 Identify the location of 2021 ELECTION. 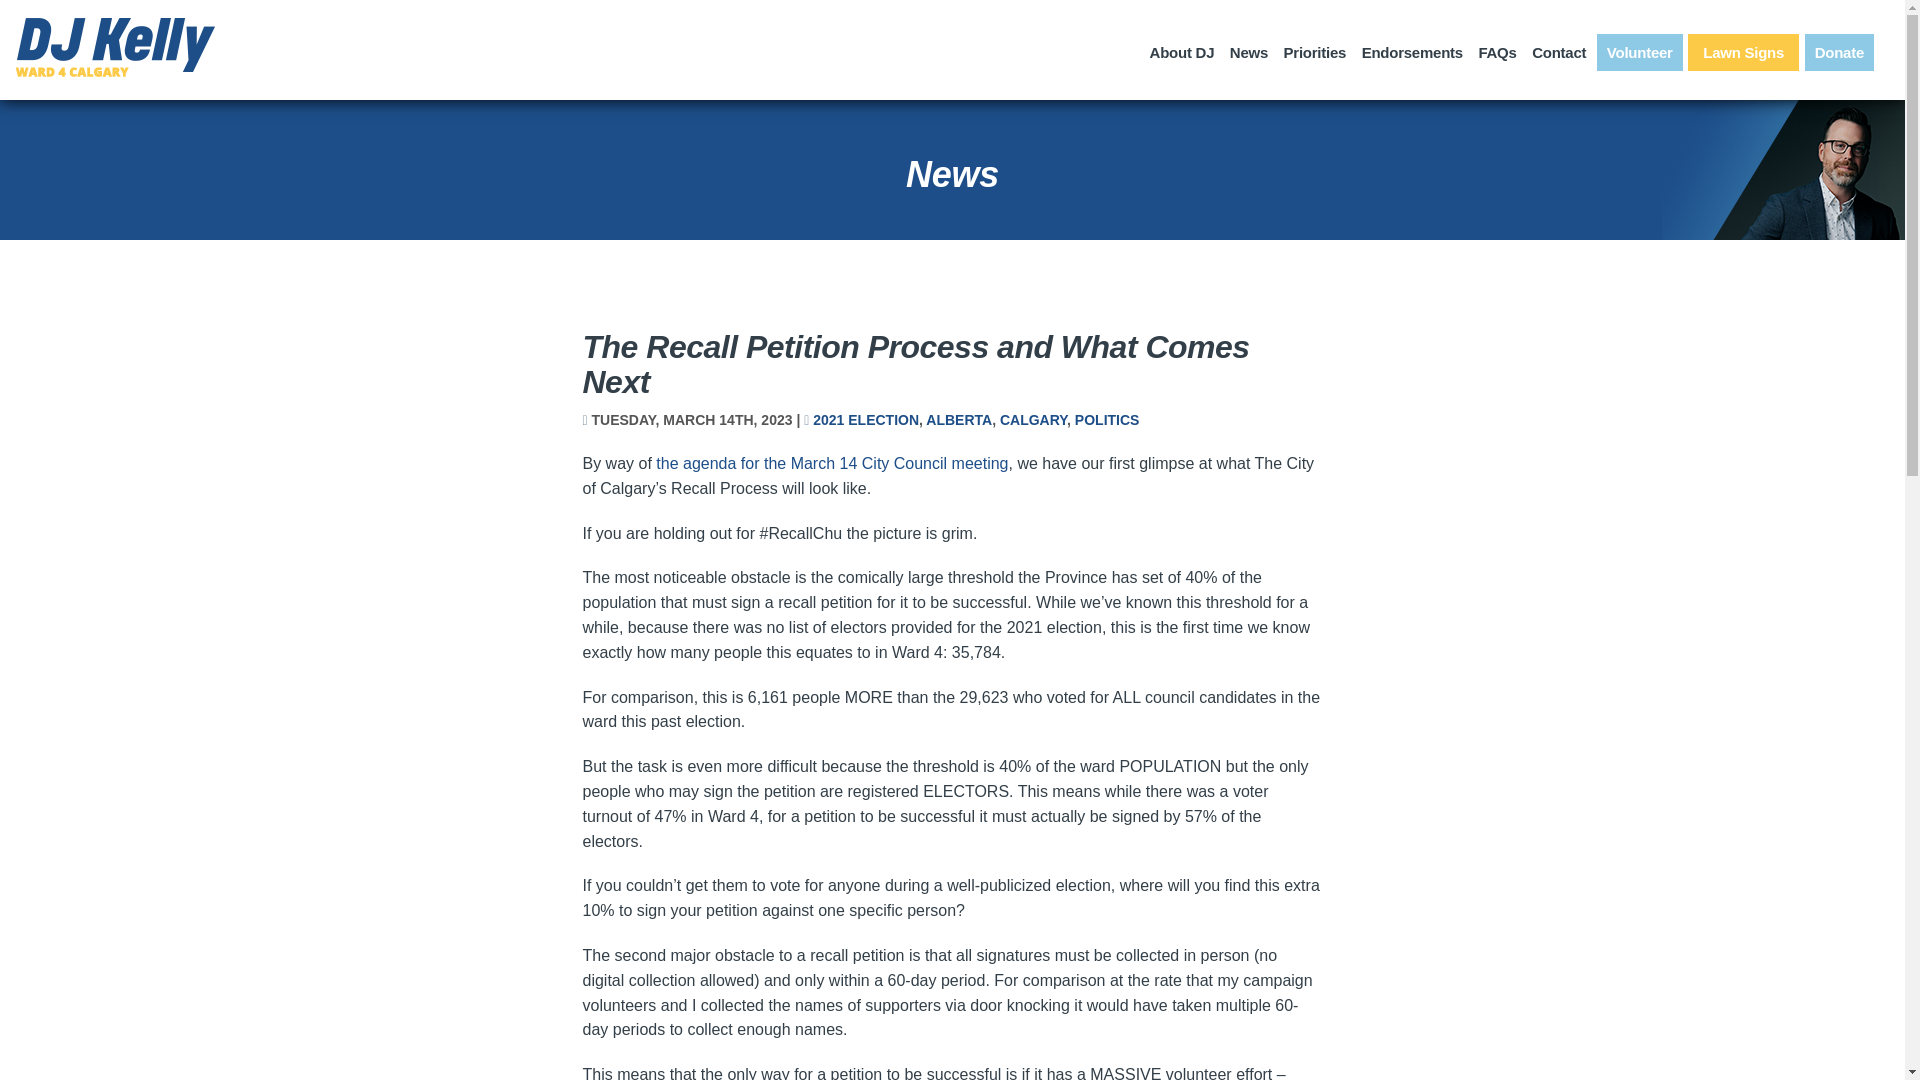
(866, 419).